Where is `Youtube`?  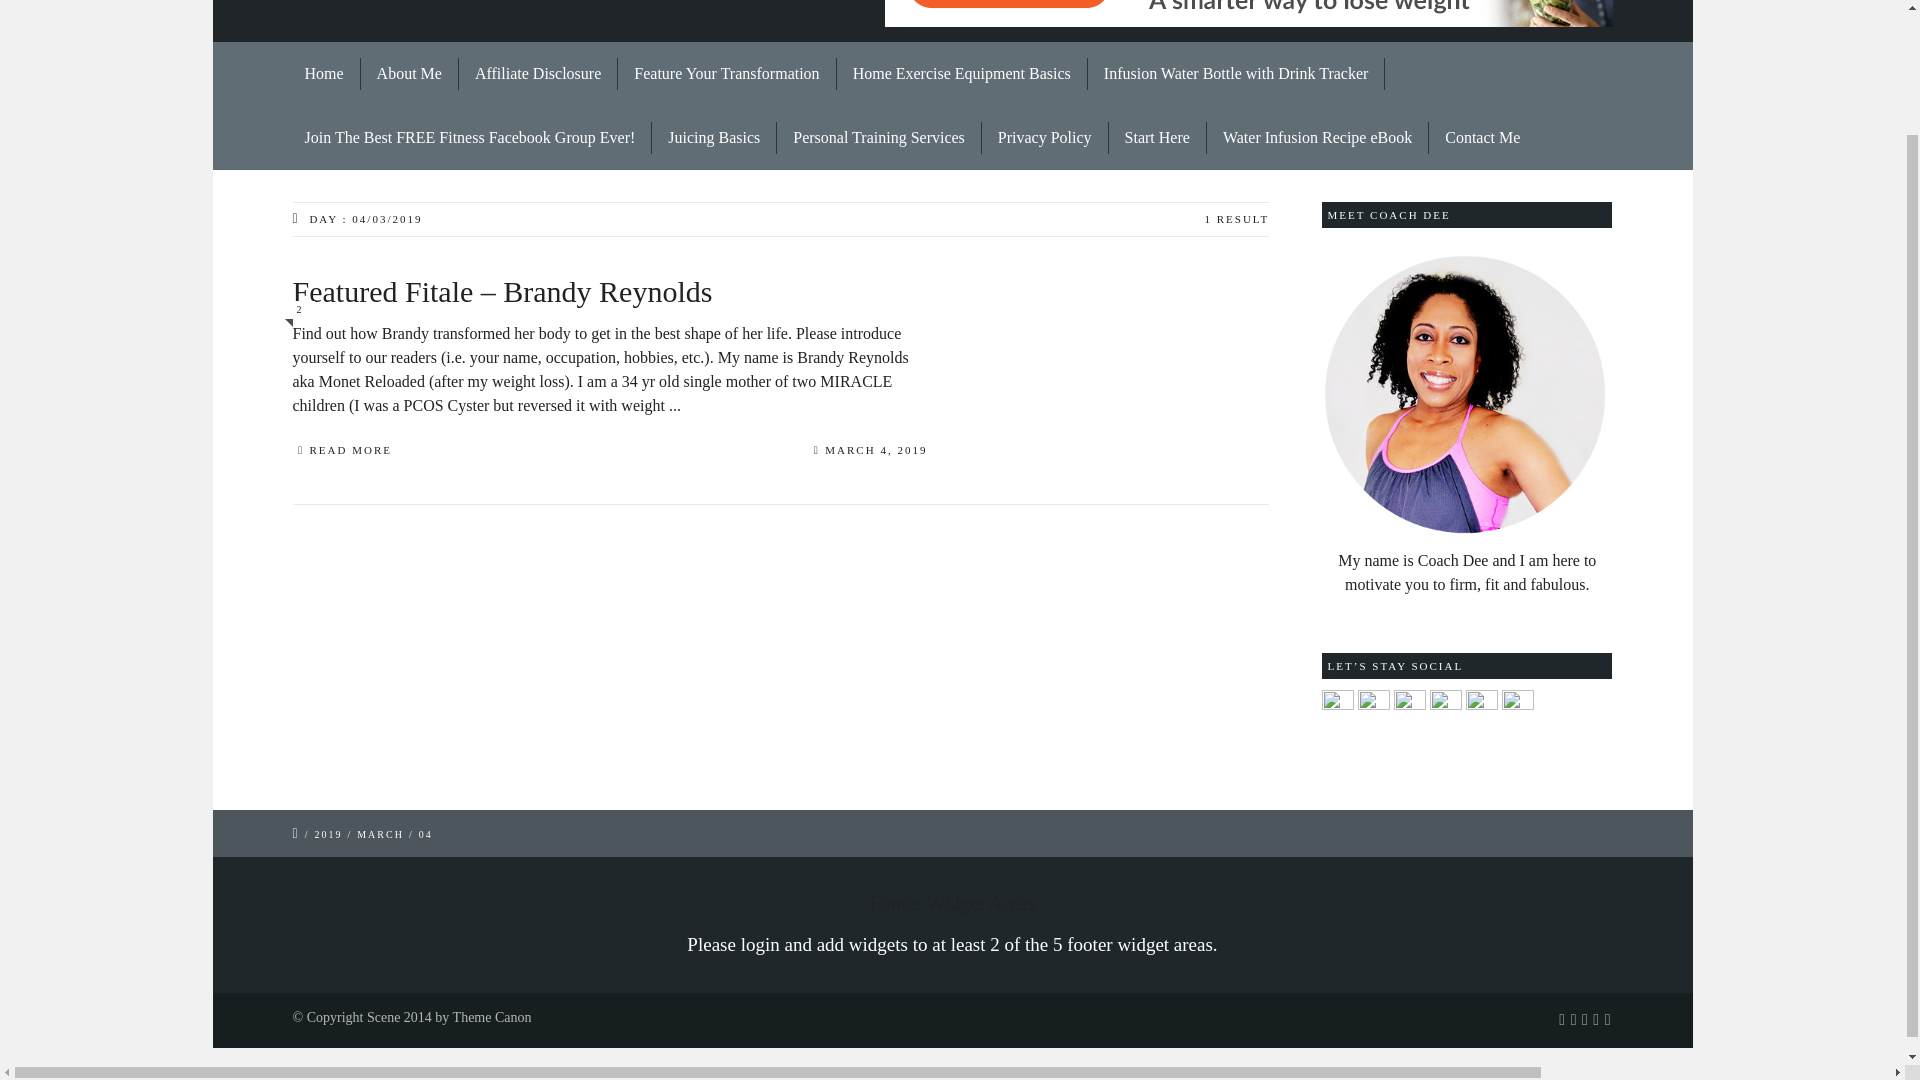 Youtube is located at coordinates (1446, 704).